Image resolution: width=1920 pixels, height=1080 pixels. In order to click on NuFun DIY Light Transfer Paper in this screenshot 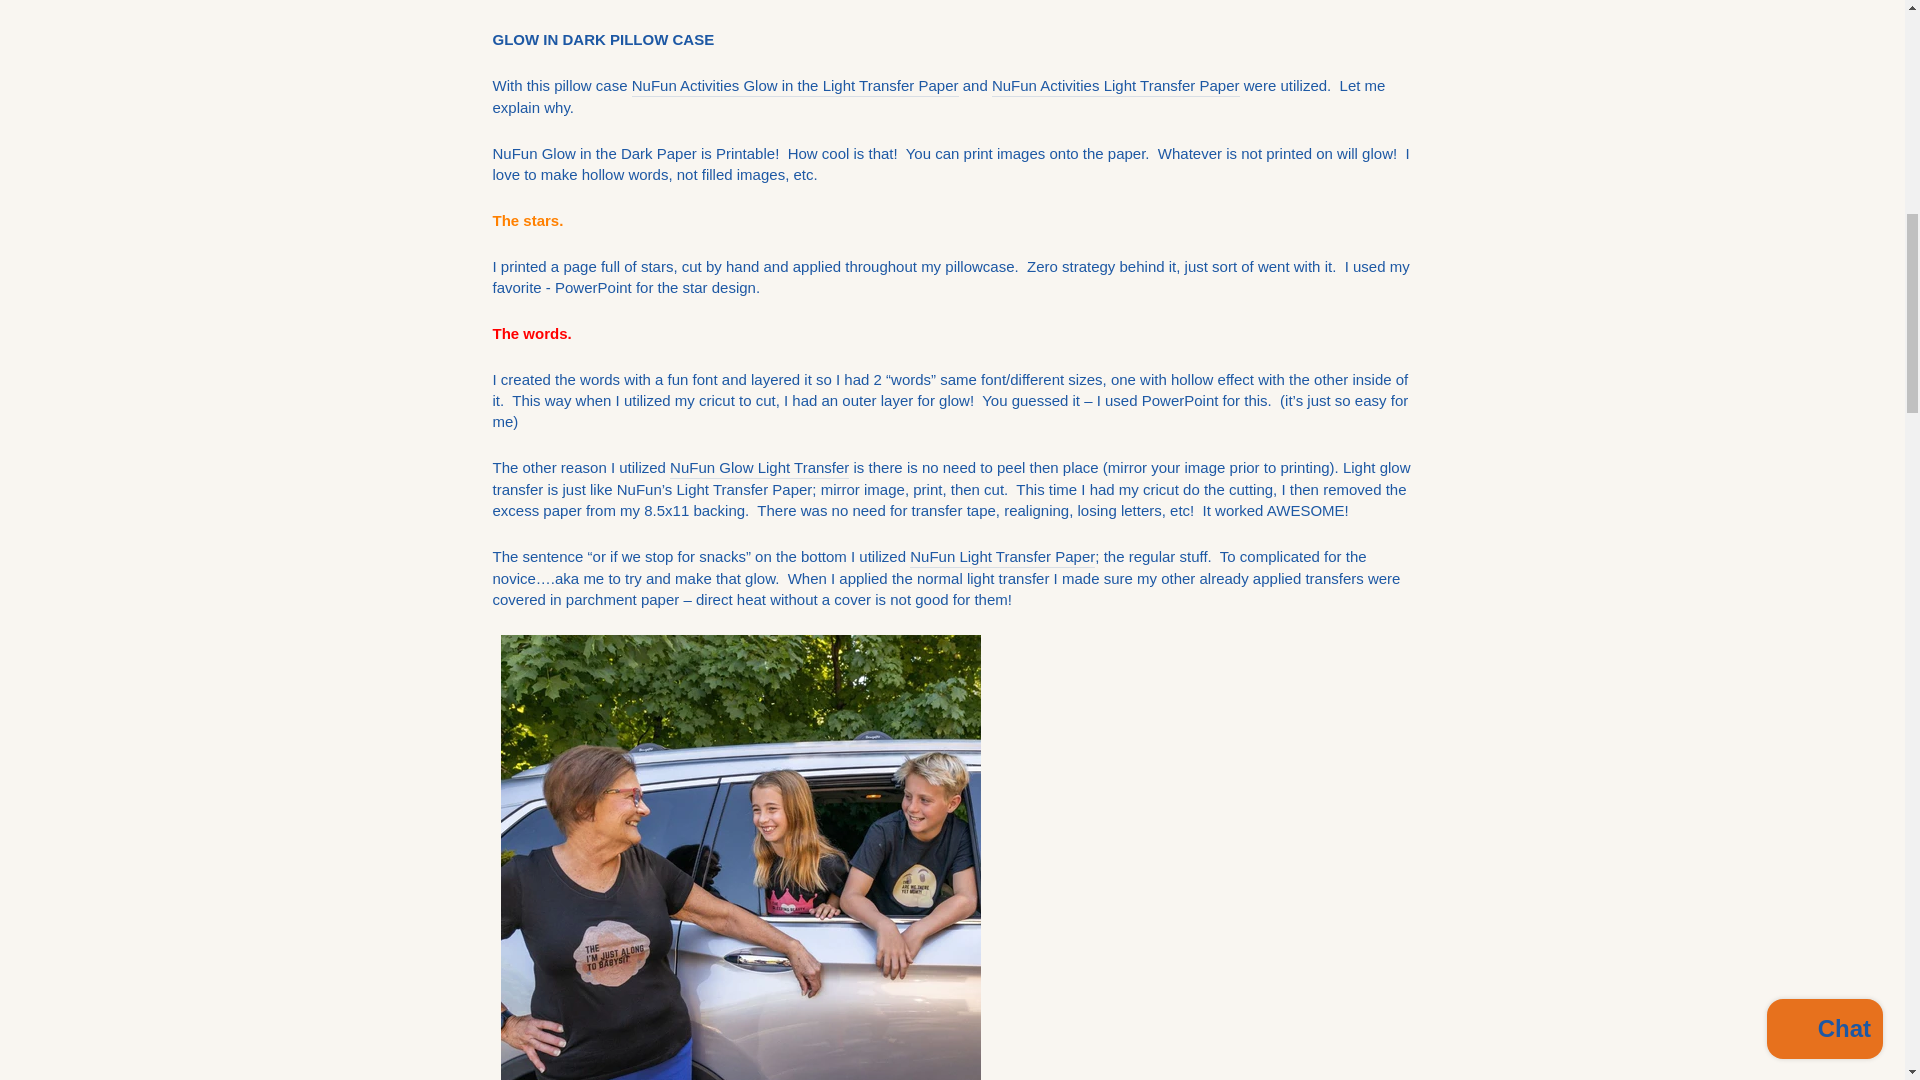, I will do `click(1002, 557)`.